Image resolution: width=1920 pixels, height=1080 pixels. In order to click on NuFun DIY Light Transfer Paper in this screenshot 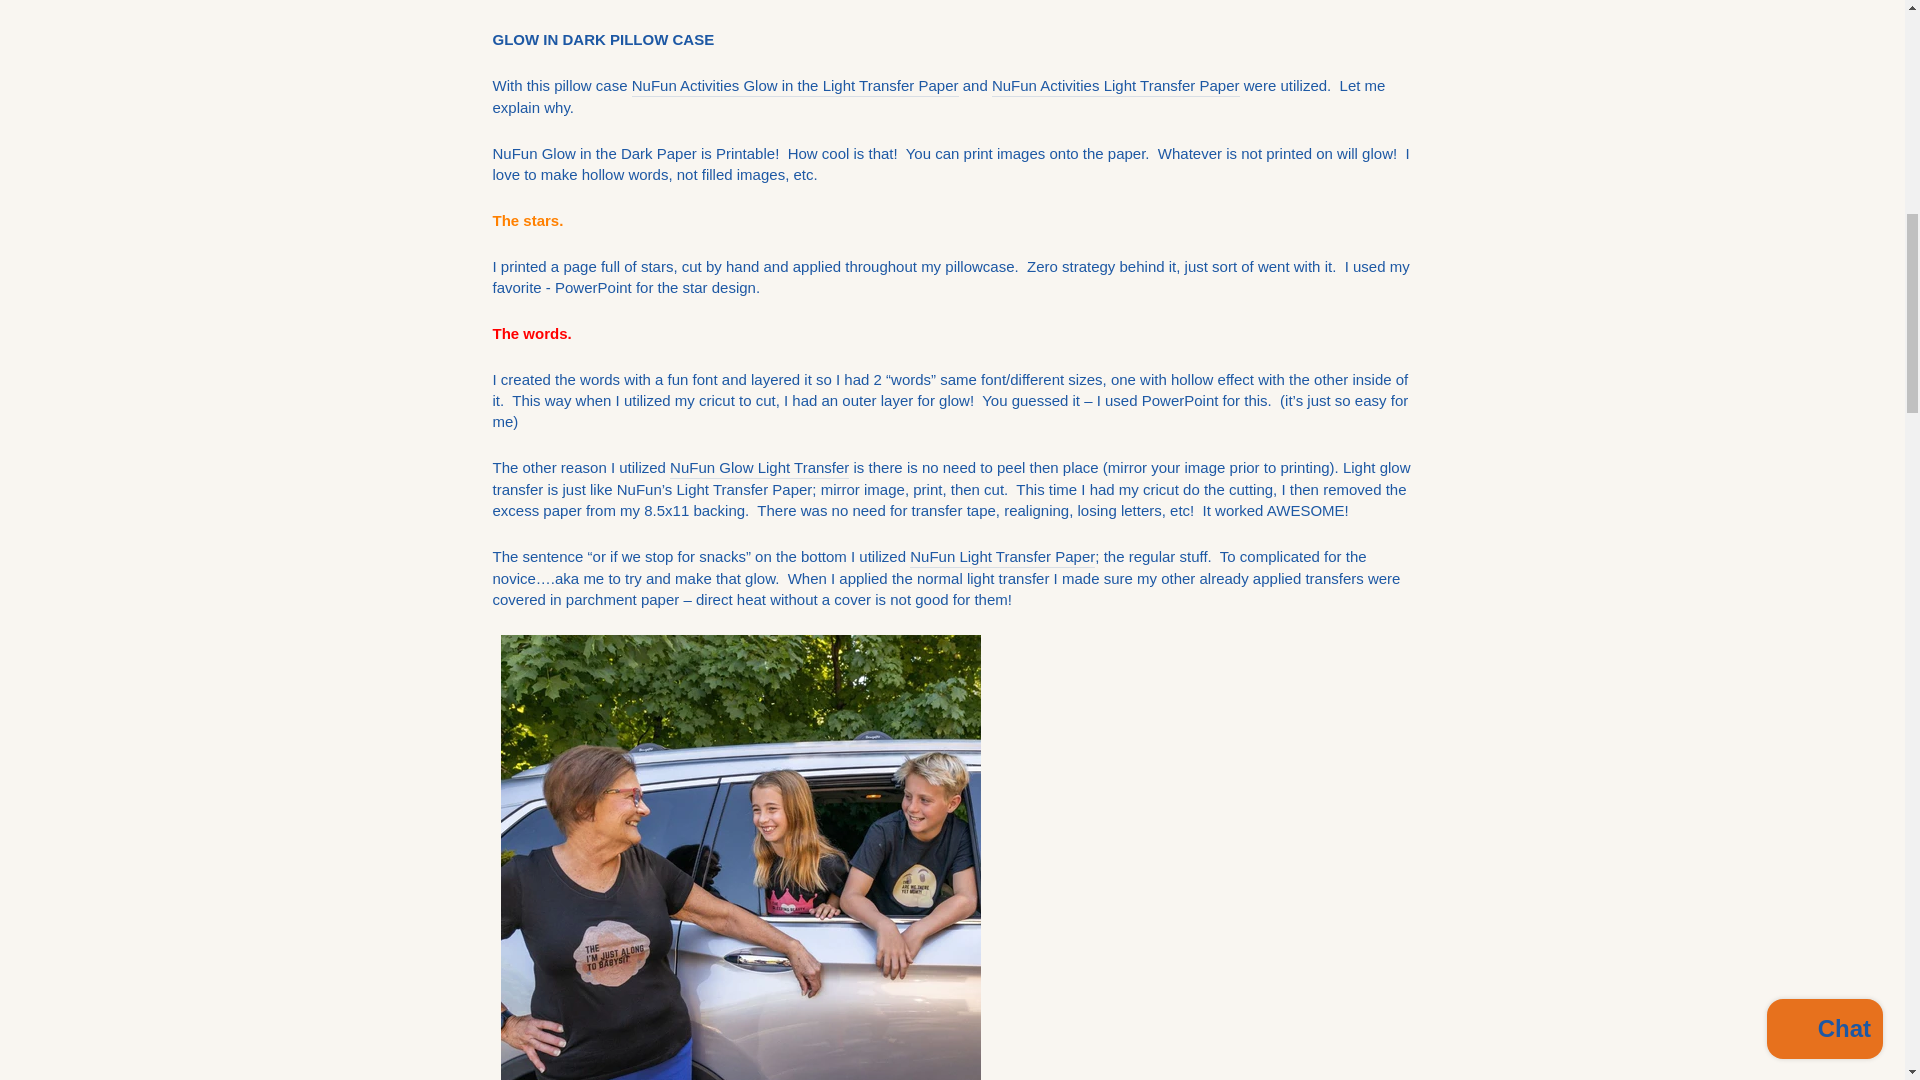, I will do `click(1002, 557)`.